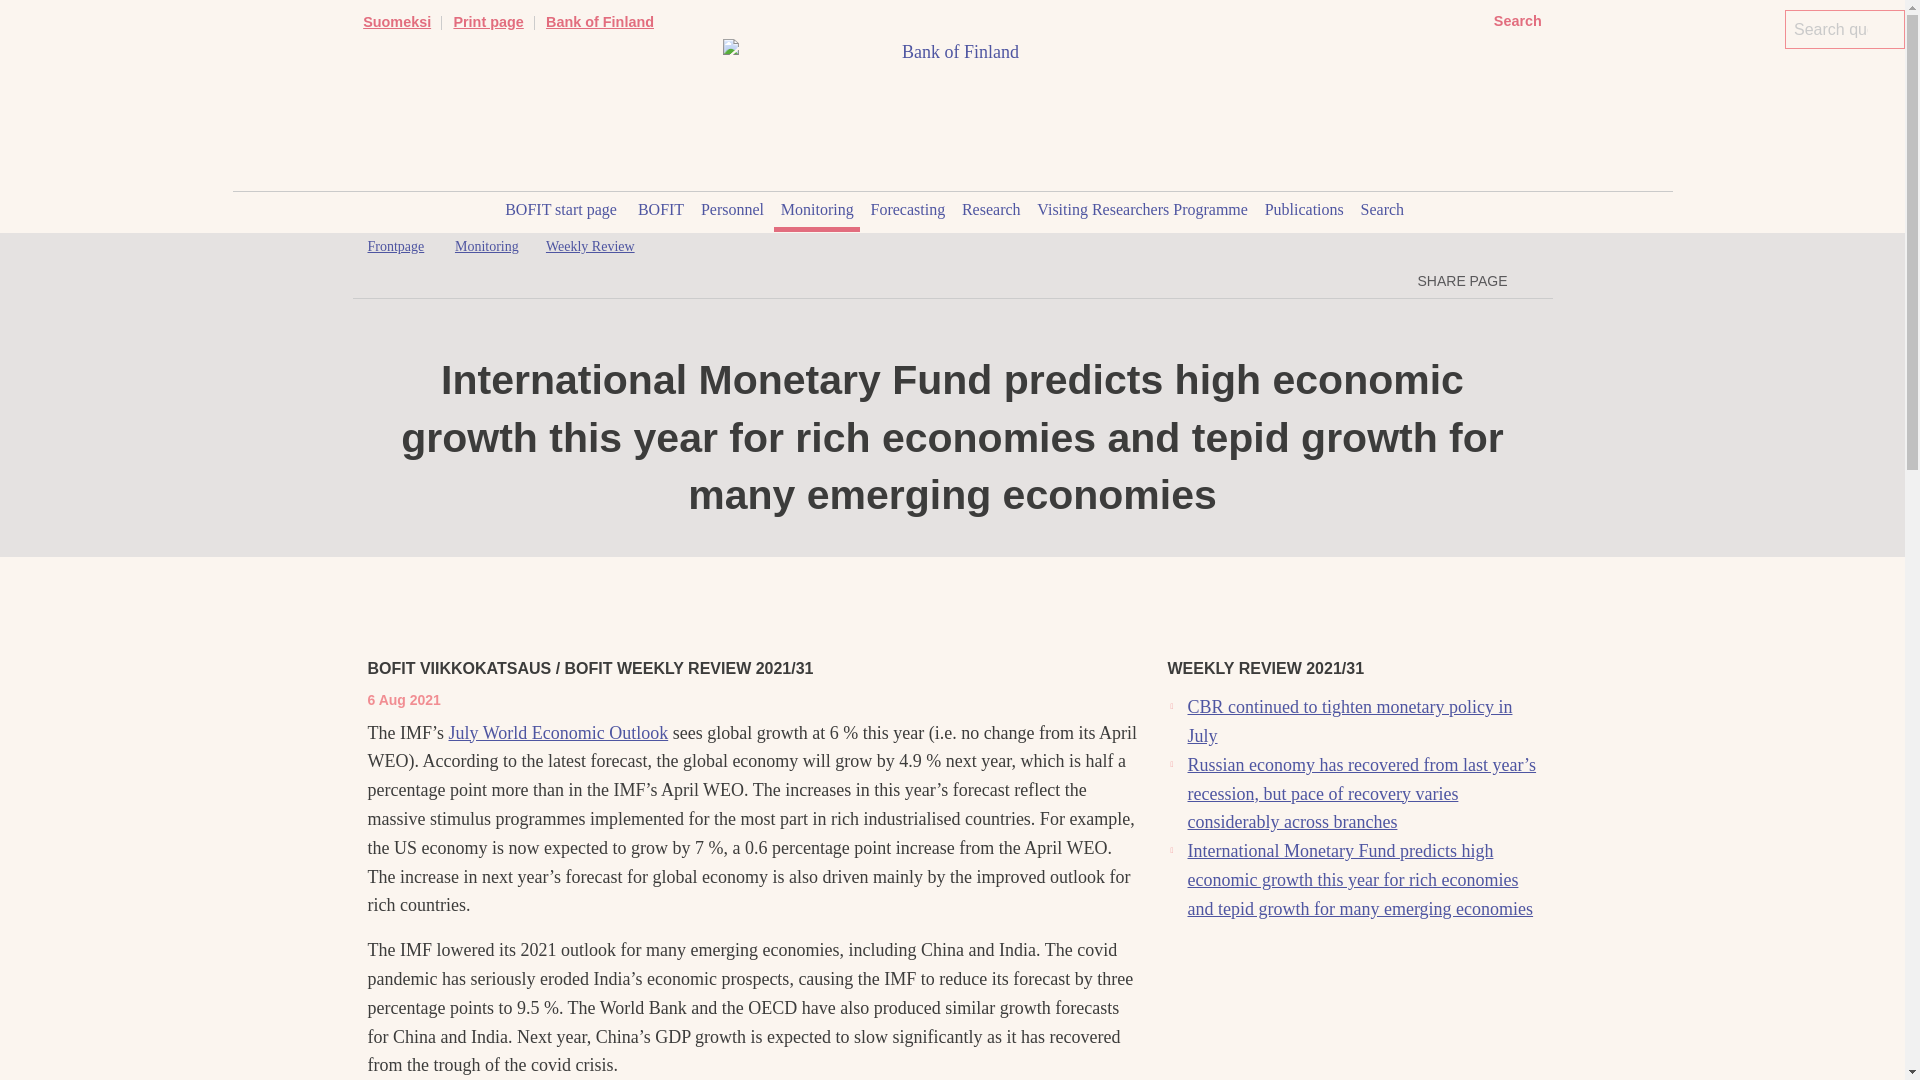  What do you see at coordinates (561, 212) in the screenshot?
I see `BOFIT start page` at bounding box center [561, 212].